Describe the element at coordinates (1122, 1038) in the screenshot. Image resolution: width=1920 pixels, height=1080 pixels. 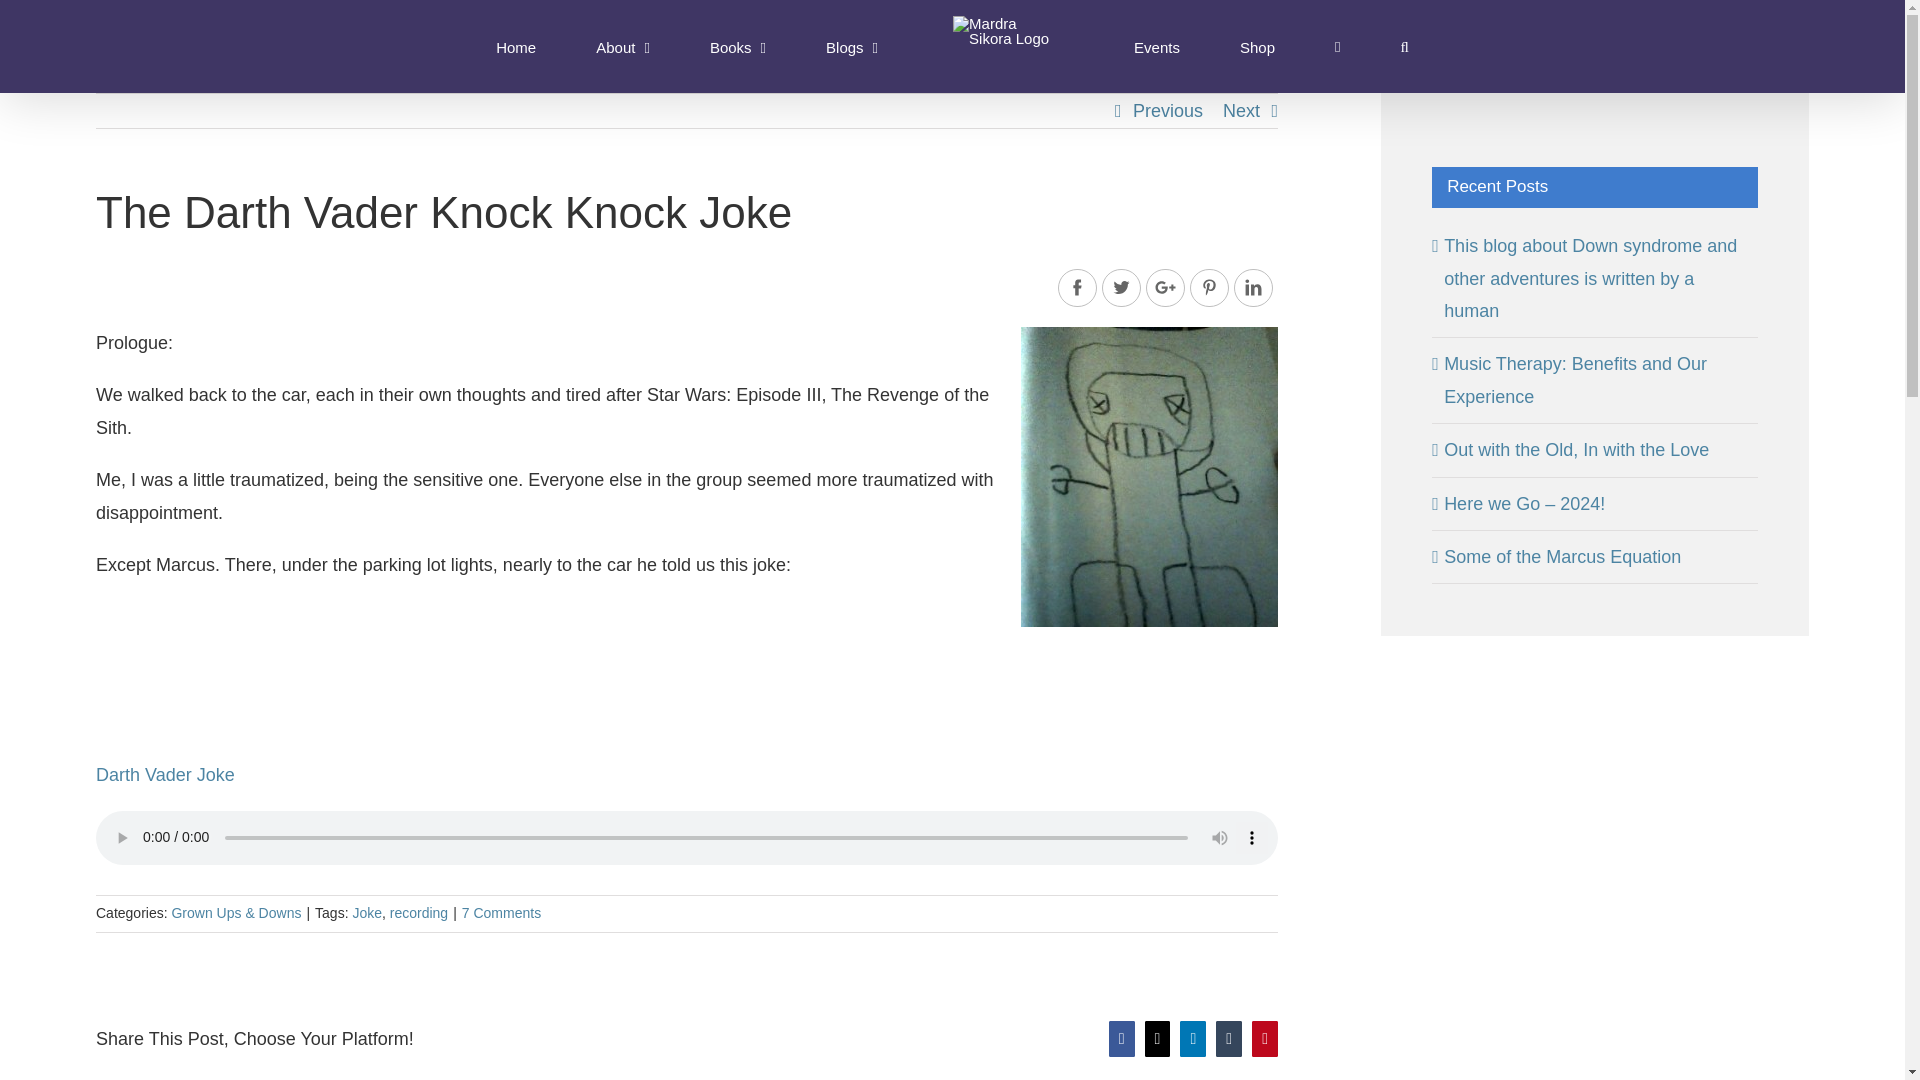
I see `Facebook` at that location.